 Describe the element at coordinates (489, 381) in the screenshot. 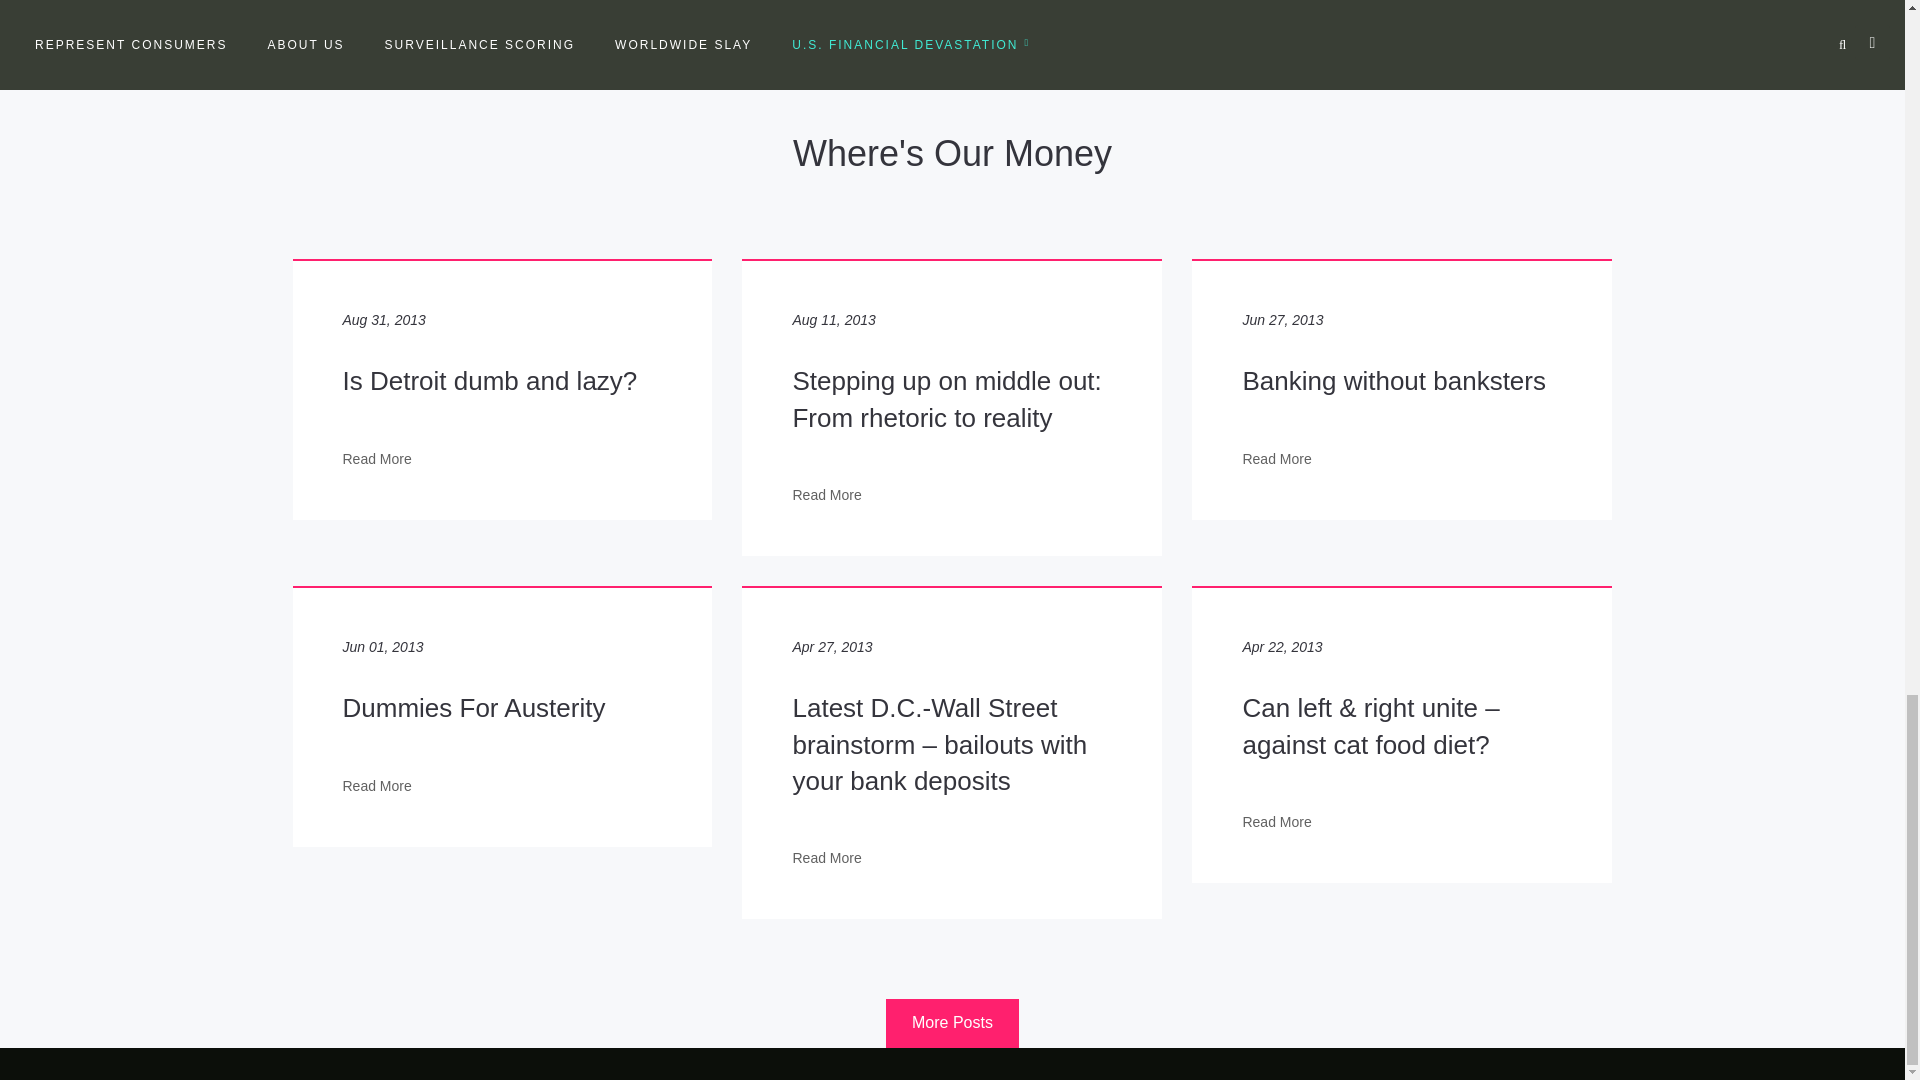

I see `Is Detroit dumb and lazy?` at that location.